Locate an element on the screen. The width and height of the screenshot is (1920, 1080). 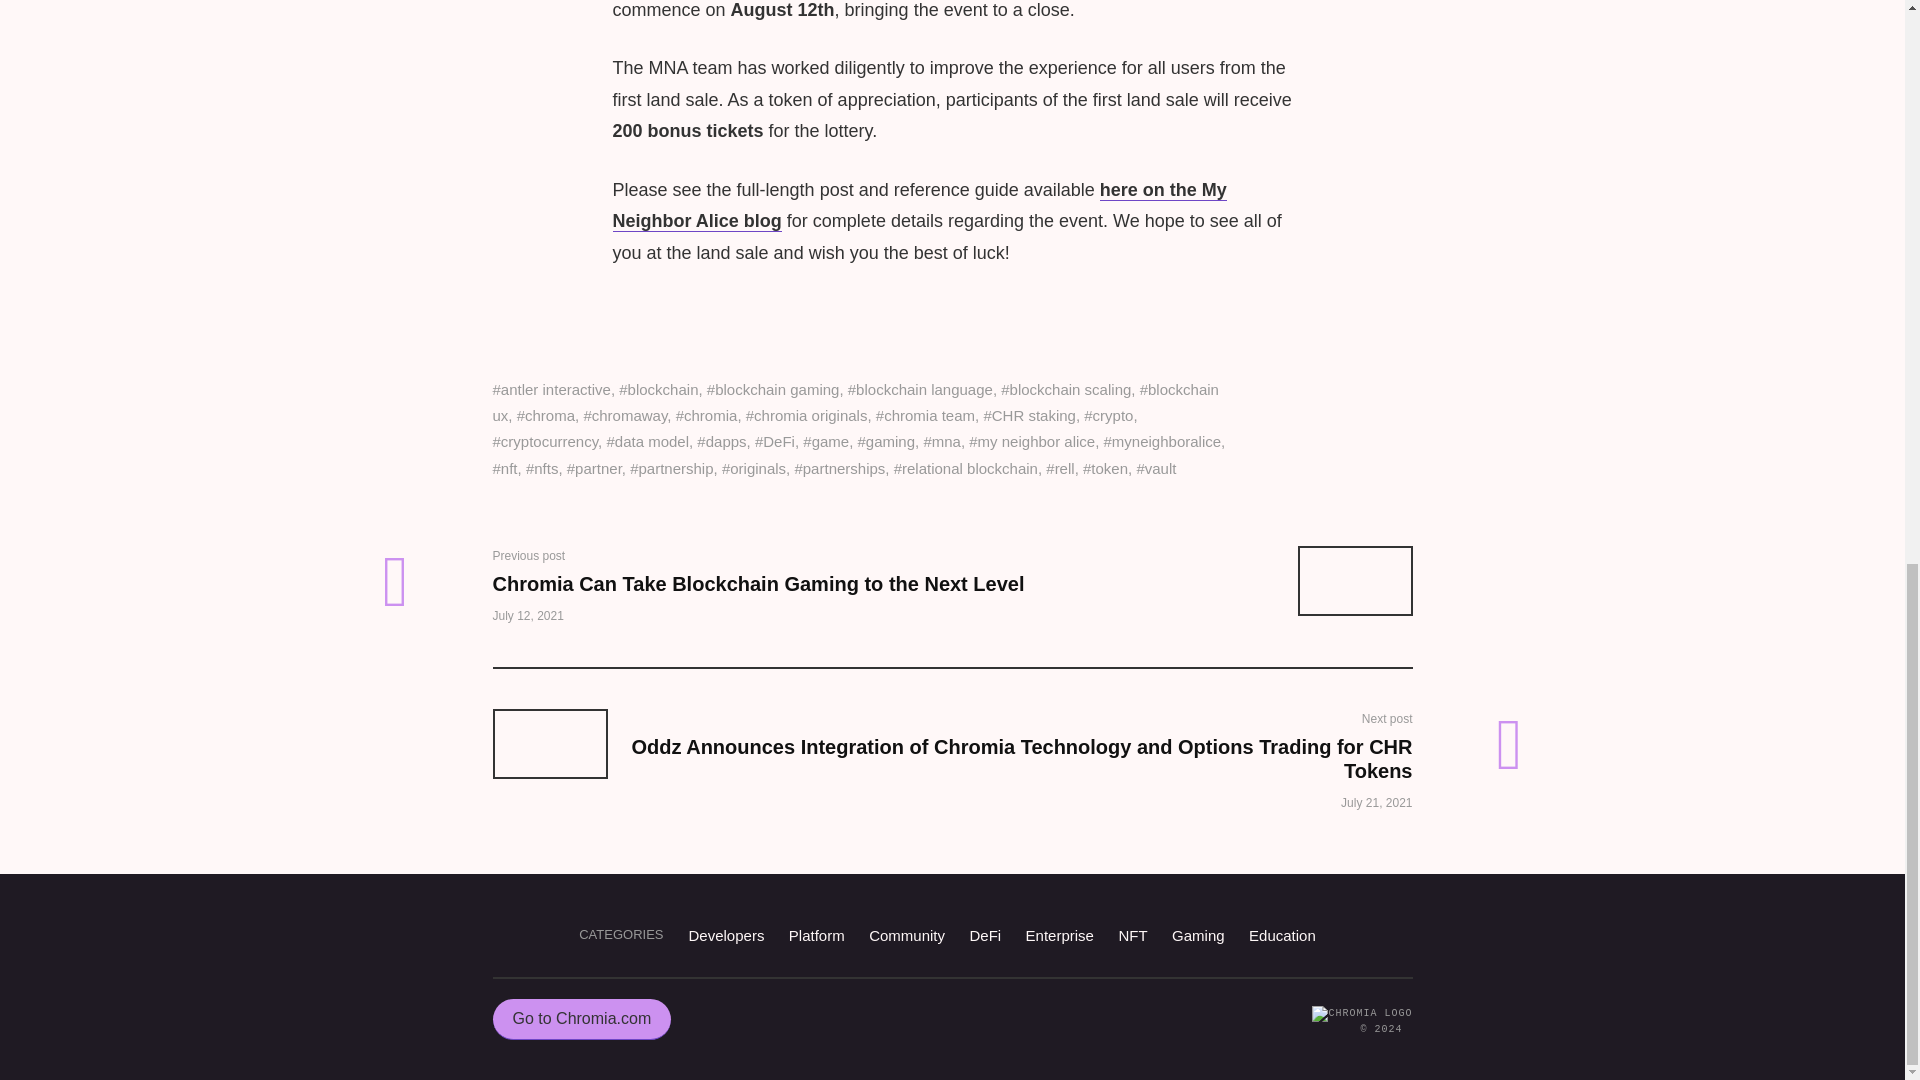
blockchain gaming is located at coordinates (773, 390).